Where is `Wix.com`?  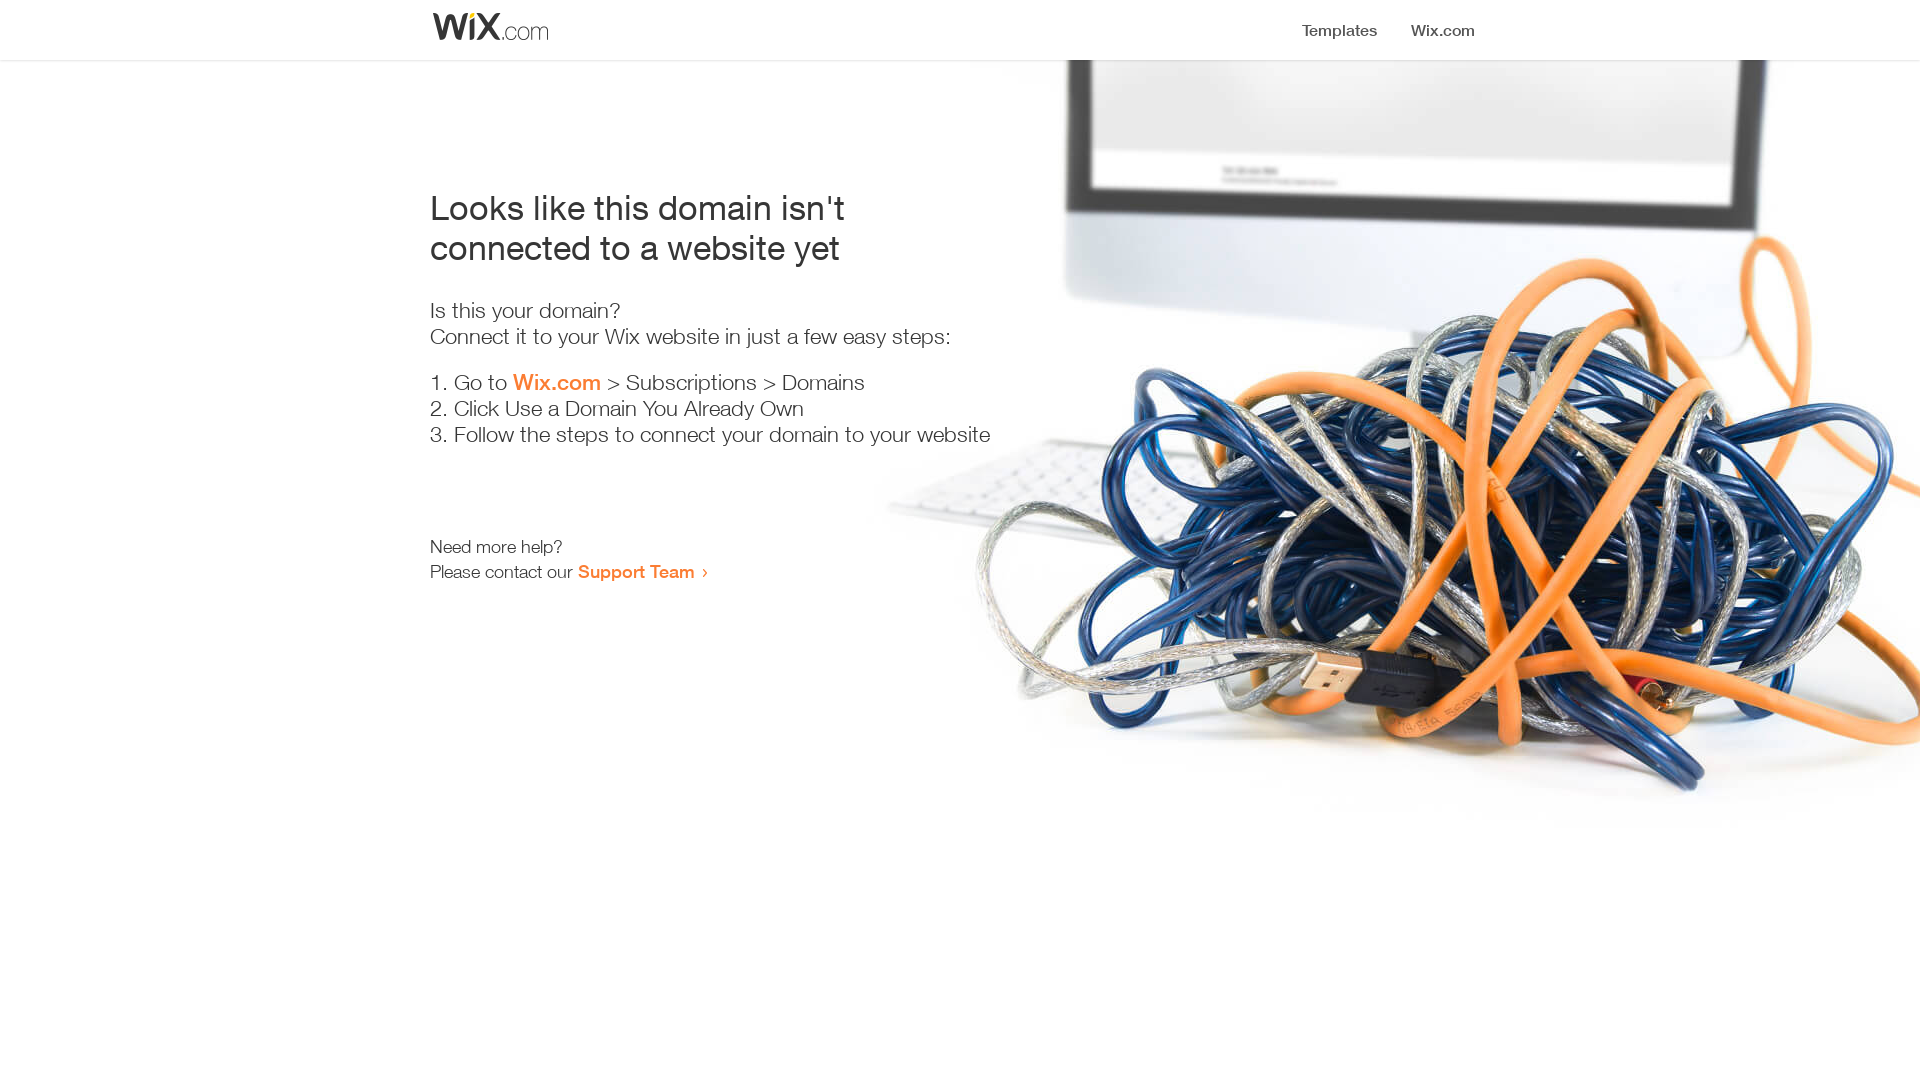
Wix.com is located at coordinates (557, 382).